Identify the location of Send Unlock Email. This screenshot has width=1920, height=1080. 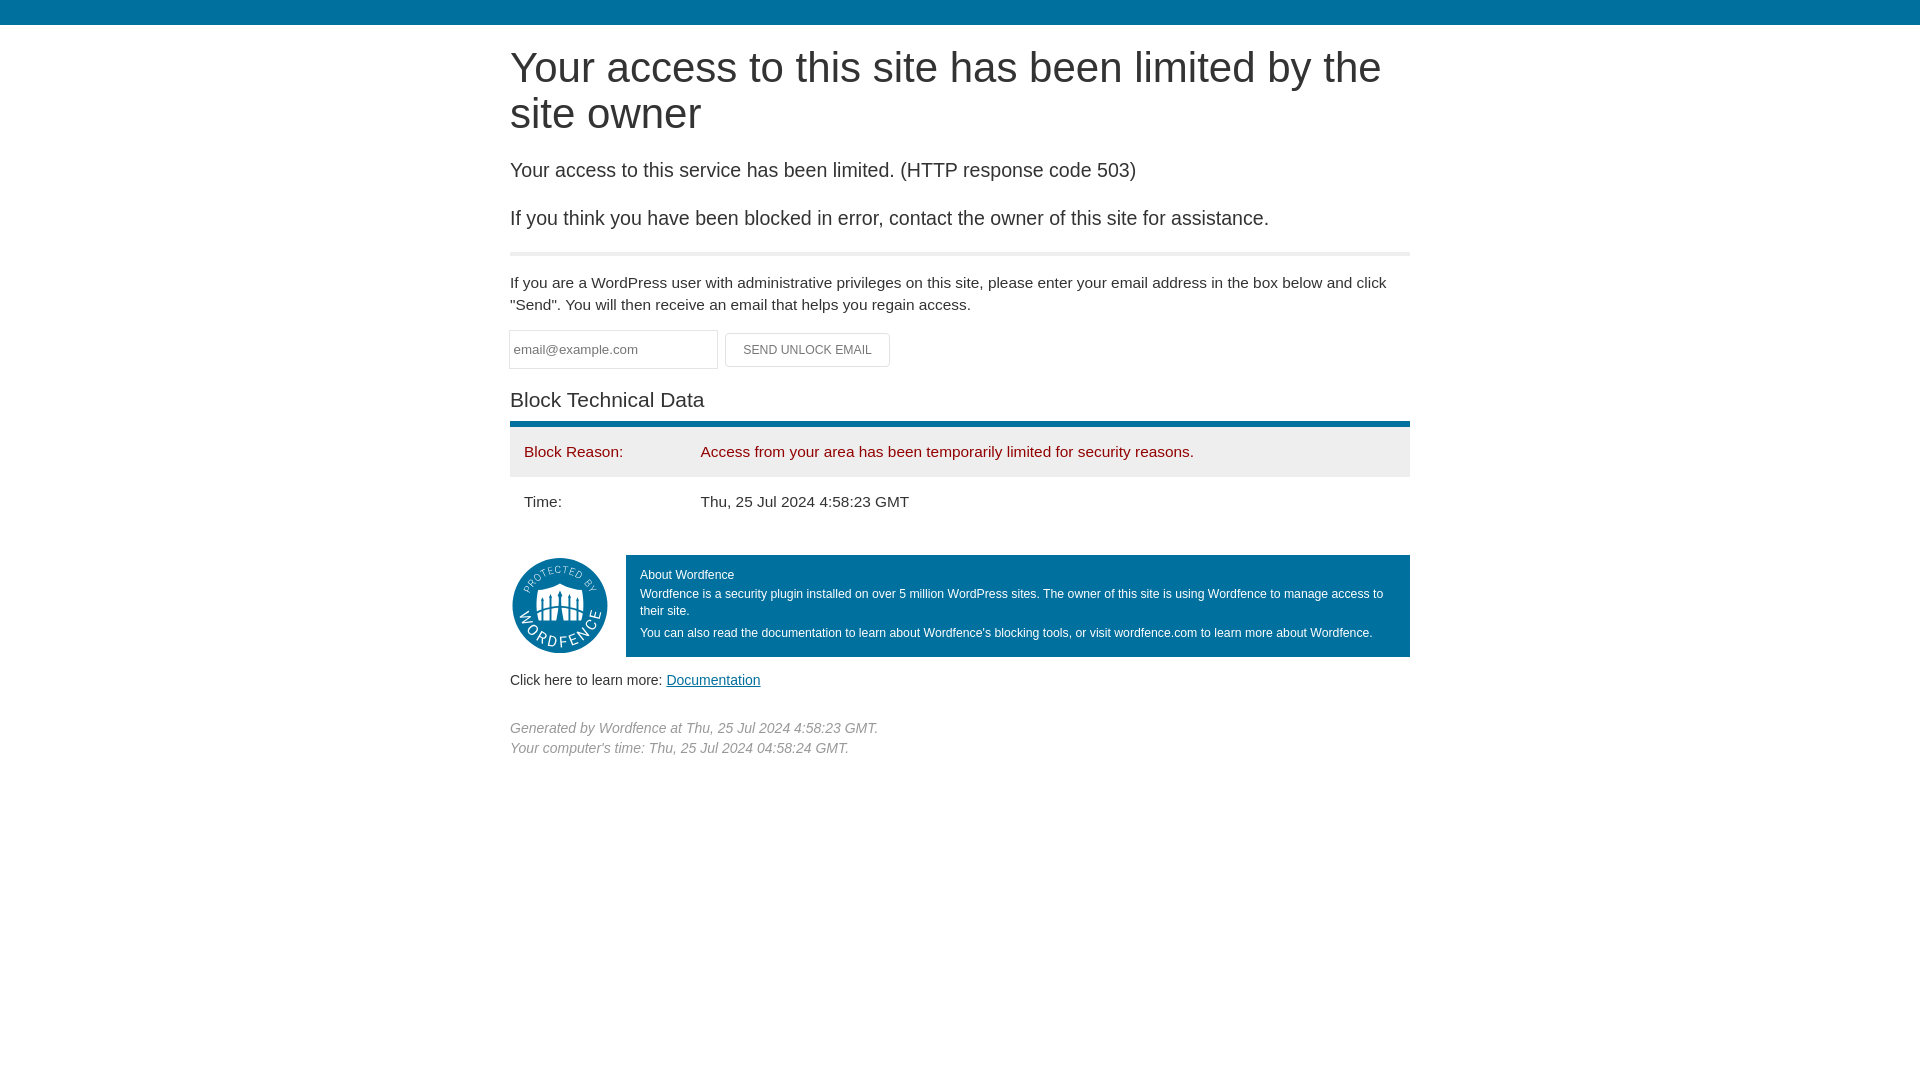
(808, 350).